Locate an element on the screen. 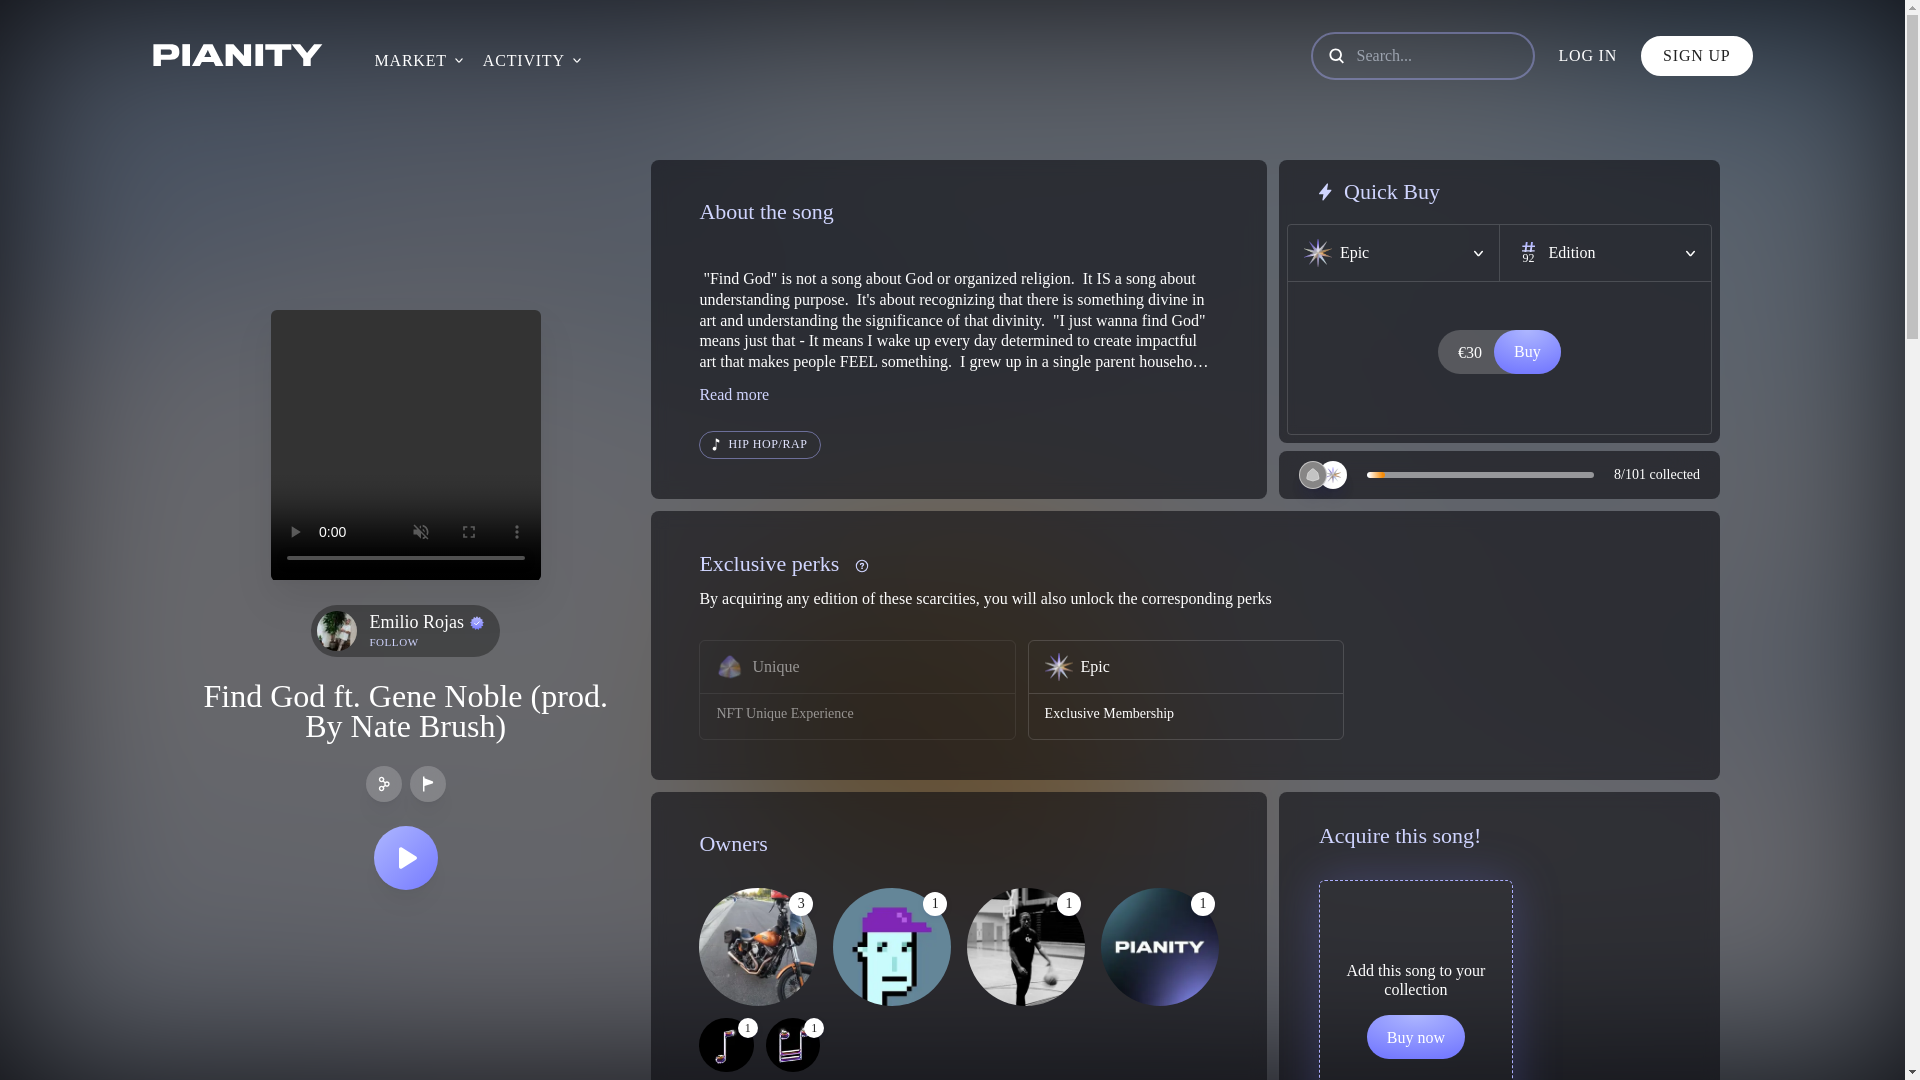 This screenshot has width=1920, height=1080. 1 is located at coordinates (856, 690).